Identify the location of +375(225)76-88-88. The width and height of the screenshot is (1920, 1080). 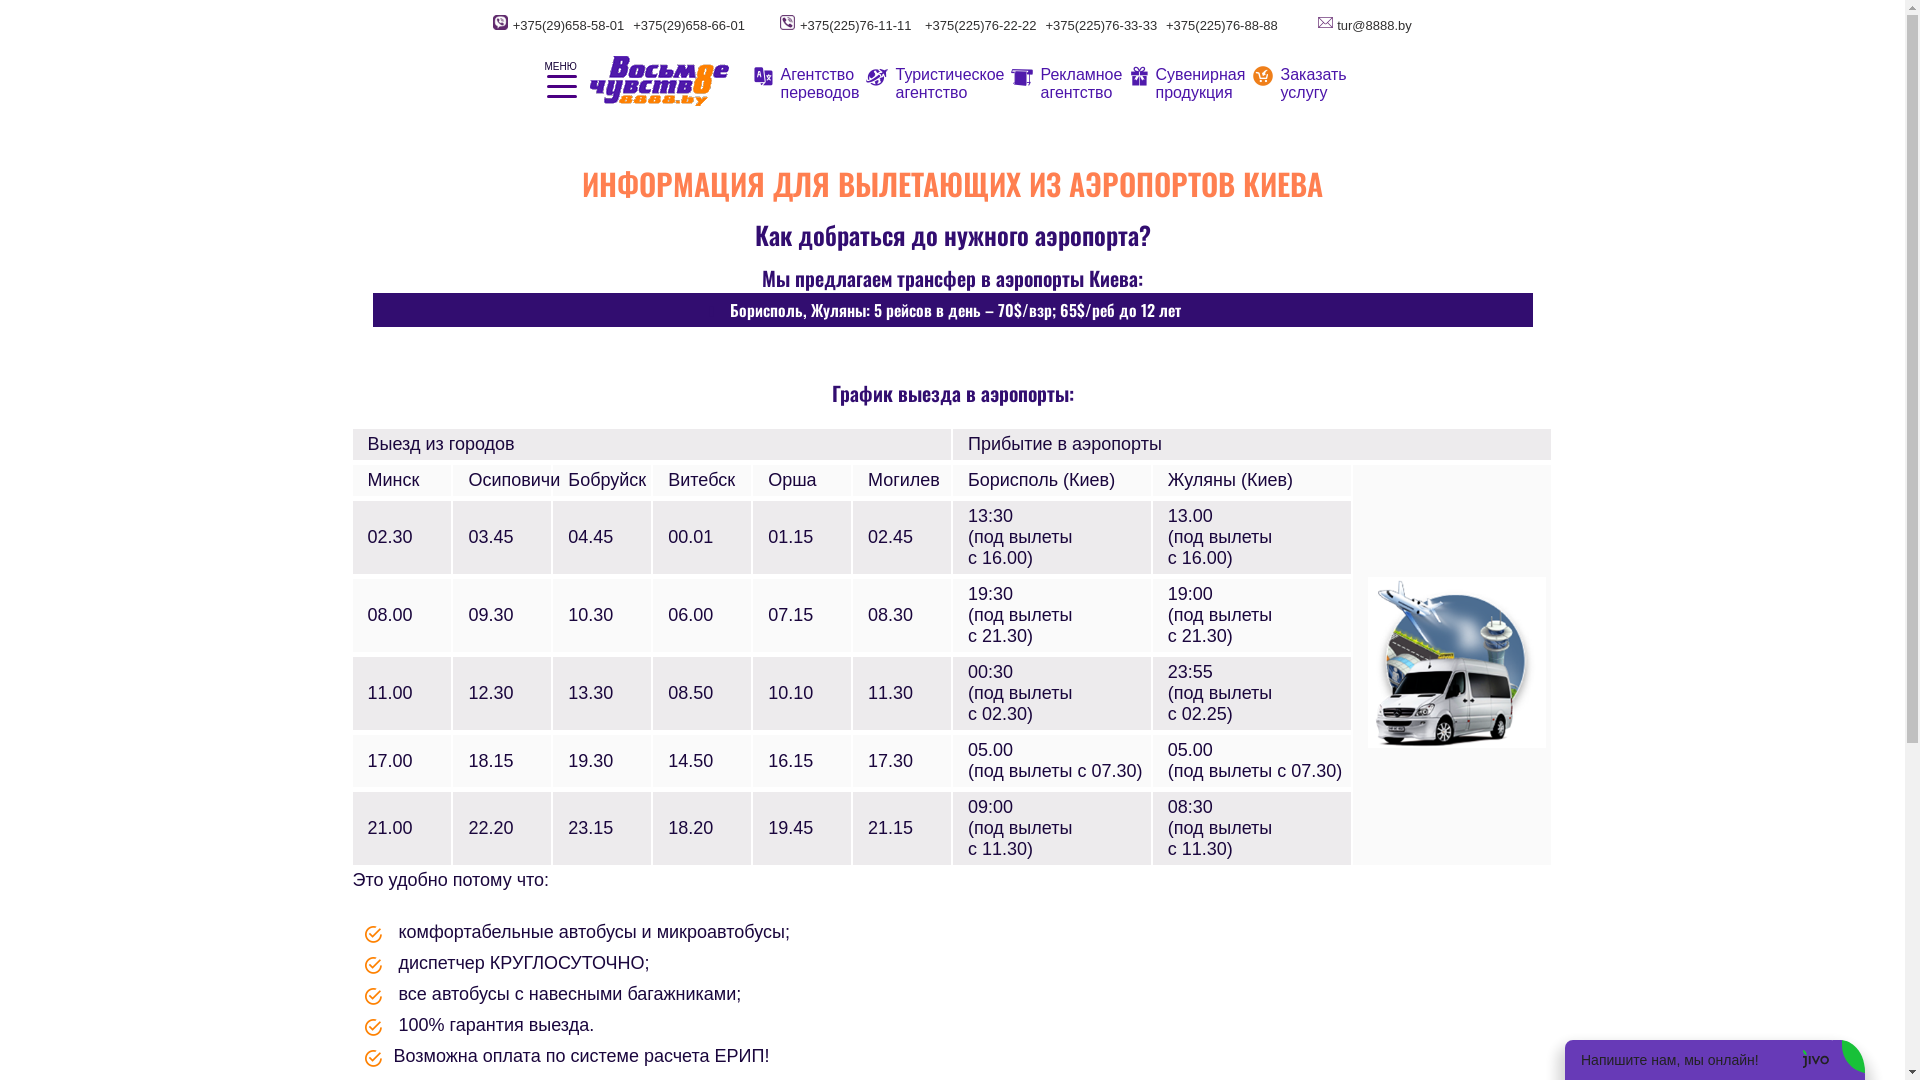
(1222, 26).